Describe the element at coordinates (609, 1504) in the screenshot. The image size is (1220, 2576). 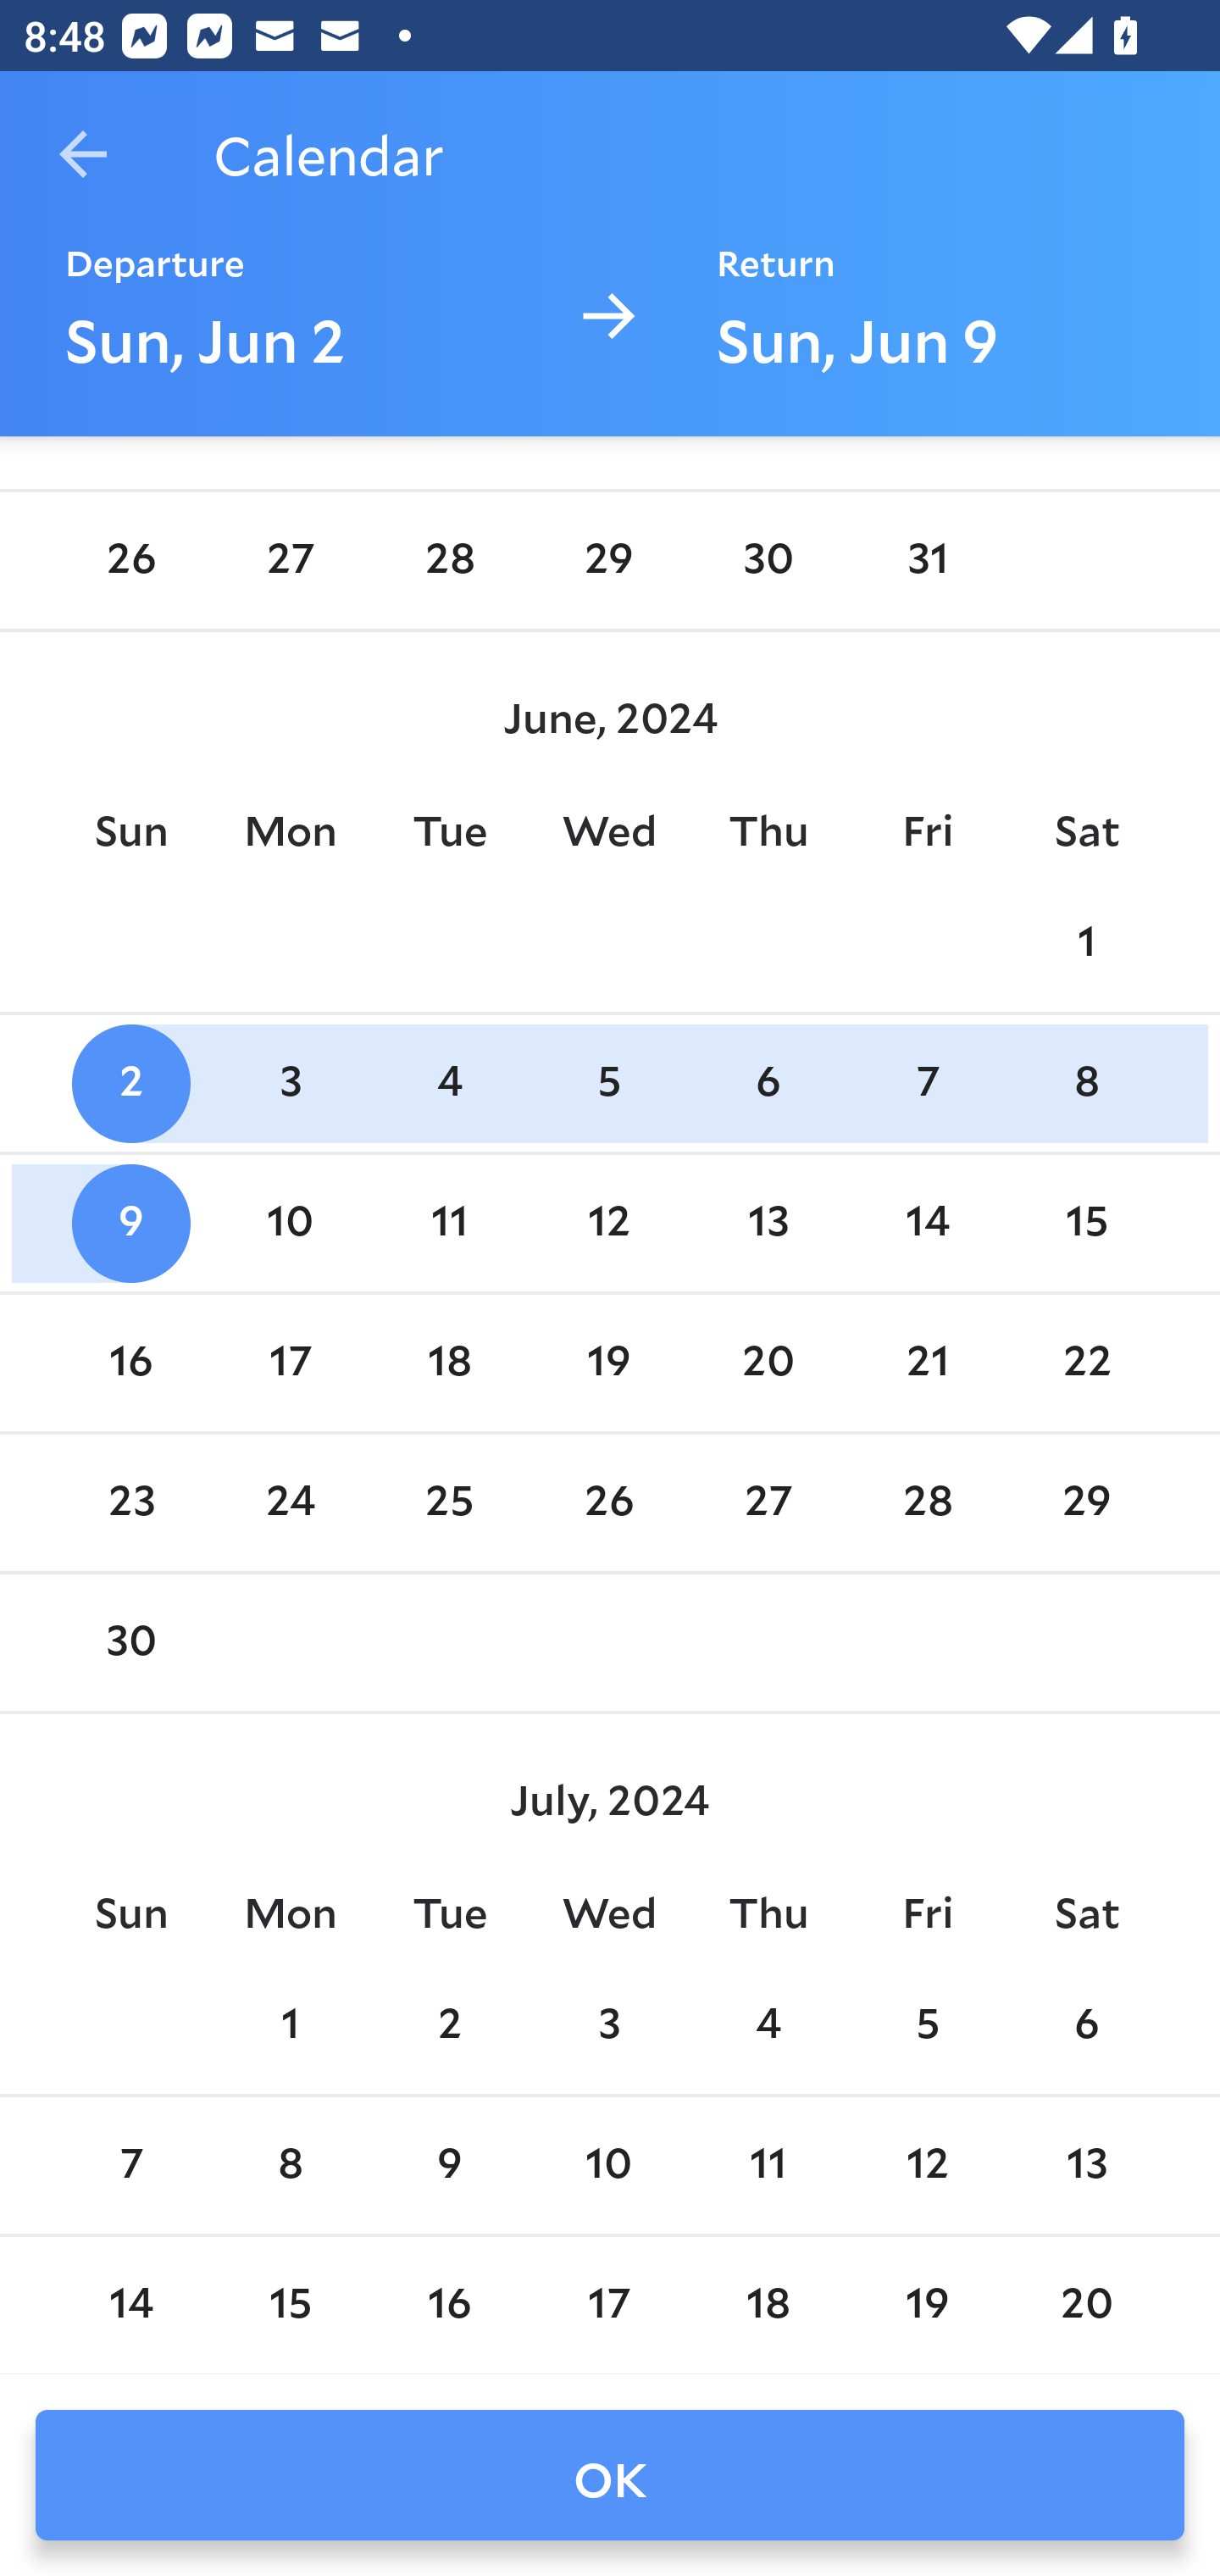
I see `26` at that location.